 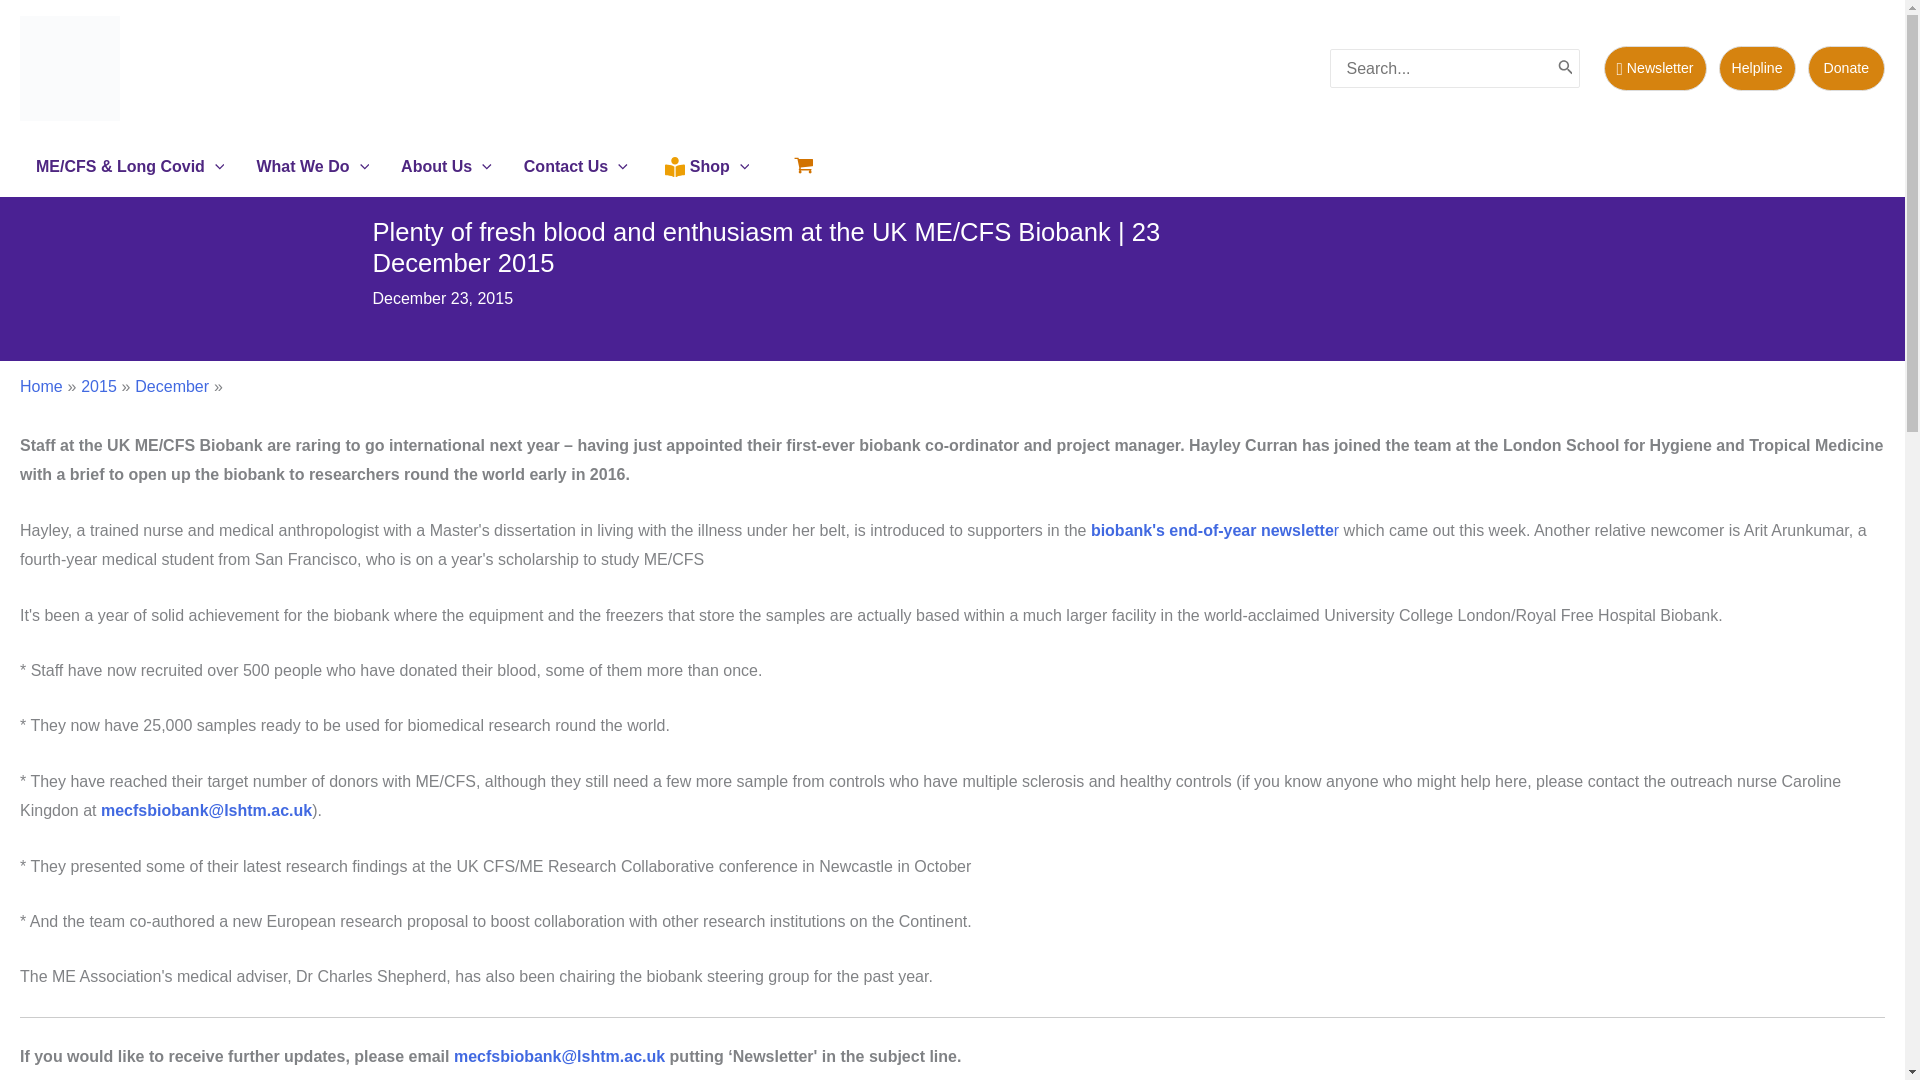 What do you see at coordinates (1756, 68) in the screenshot?
I see `Helpline` at bounding box center [1756, 68].